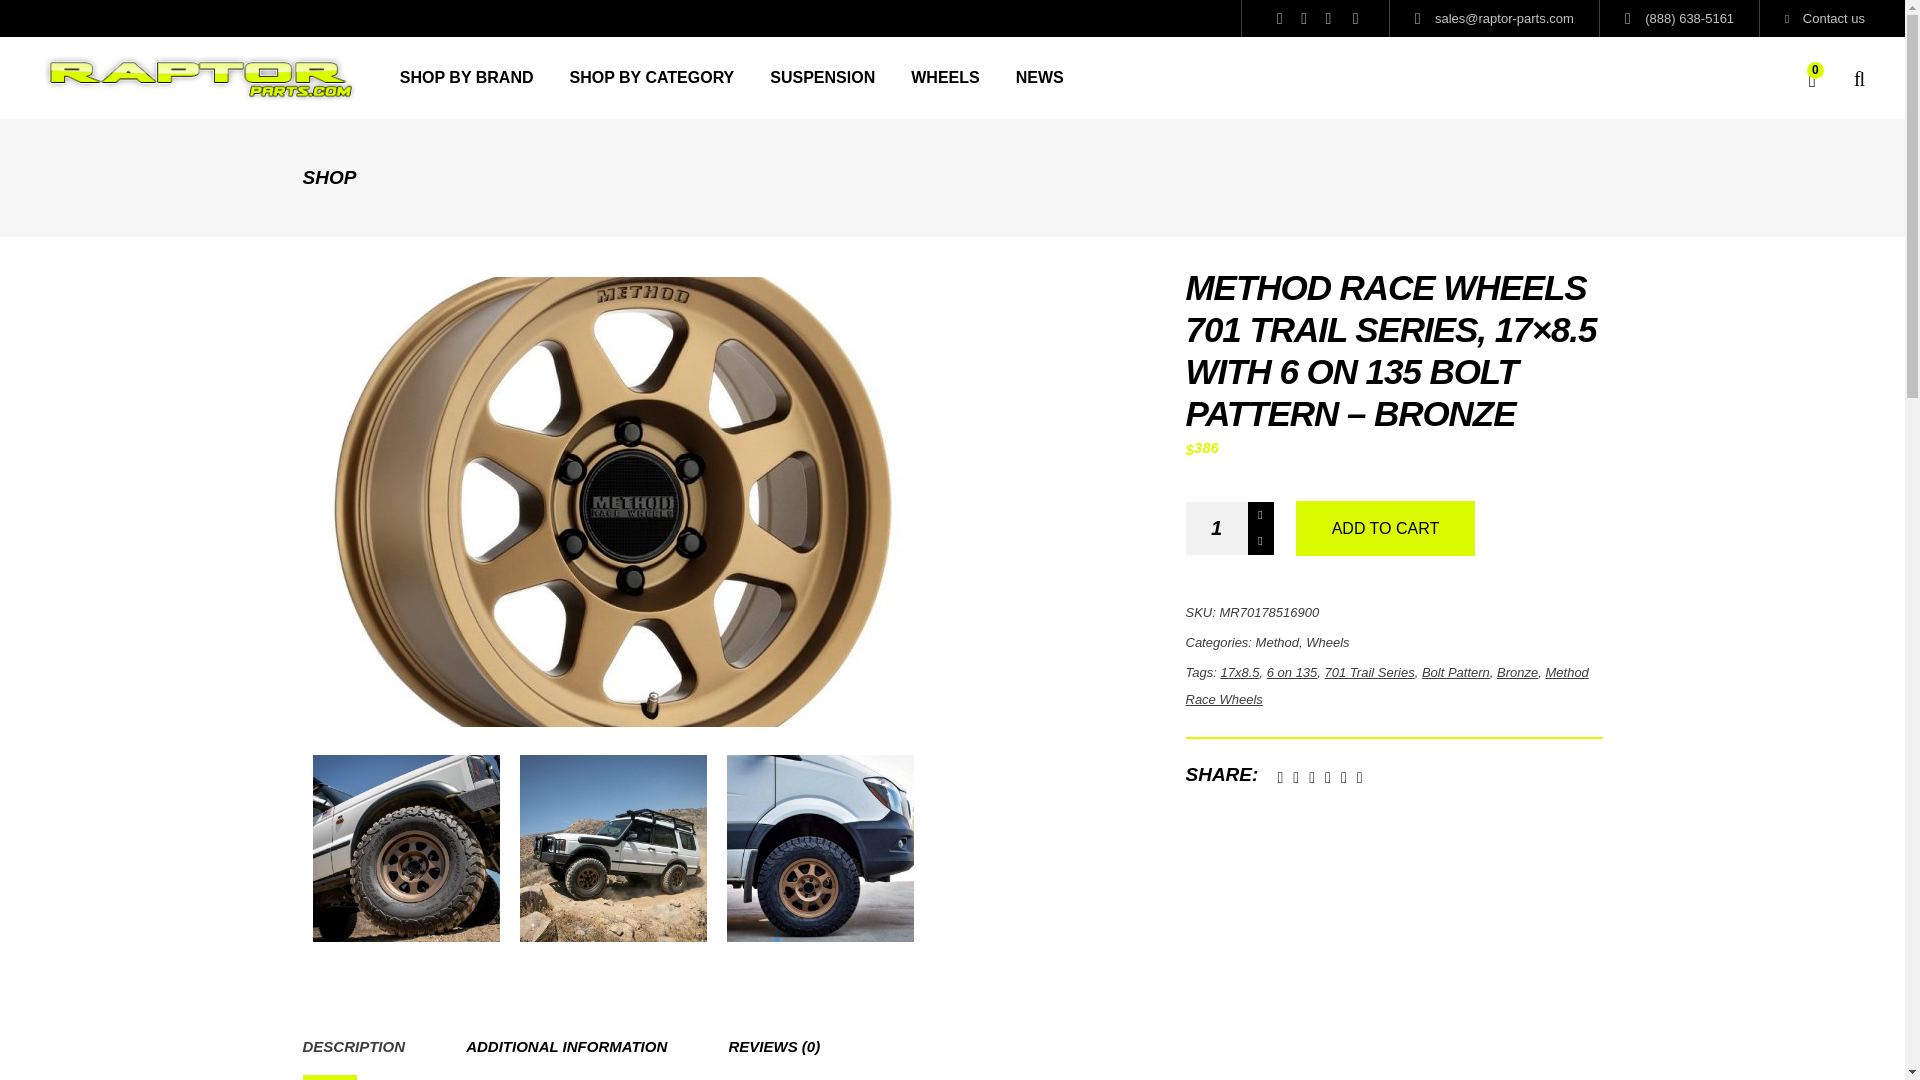 The image size is (1920, 1080). I want to click on SHOP BY CATEGORY, so click(652, 77).